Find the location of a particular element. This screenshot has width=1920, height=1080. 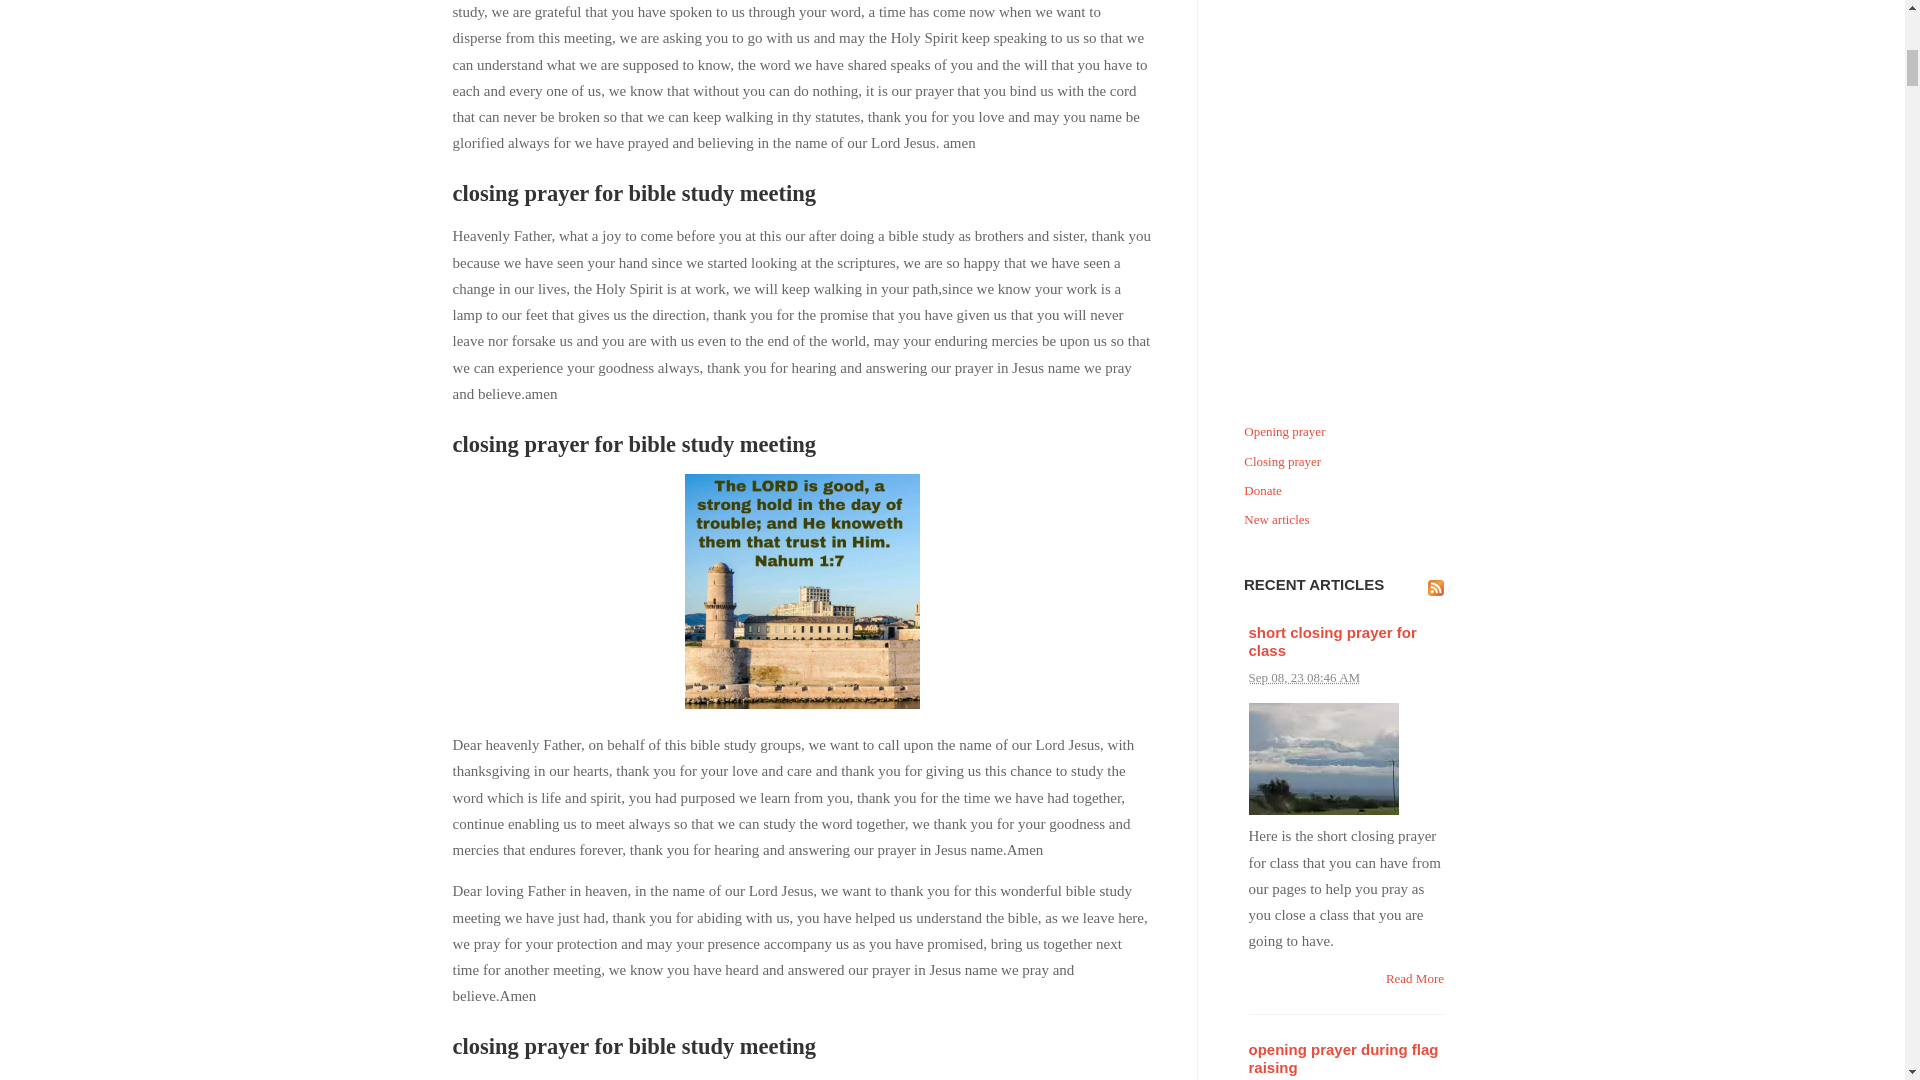

Donate is located at coordinates (1346, 492).